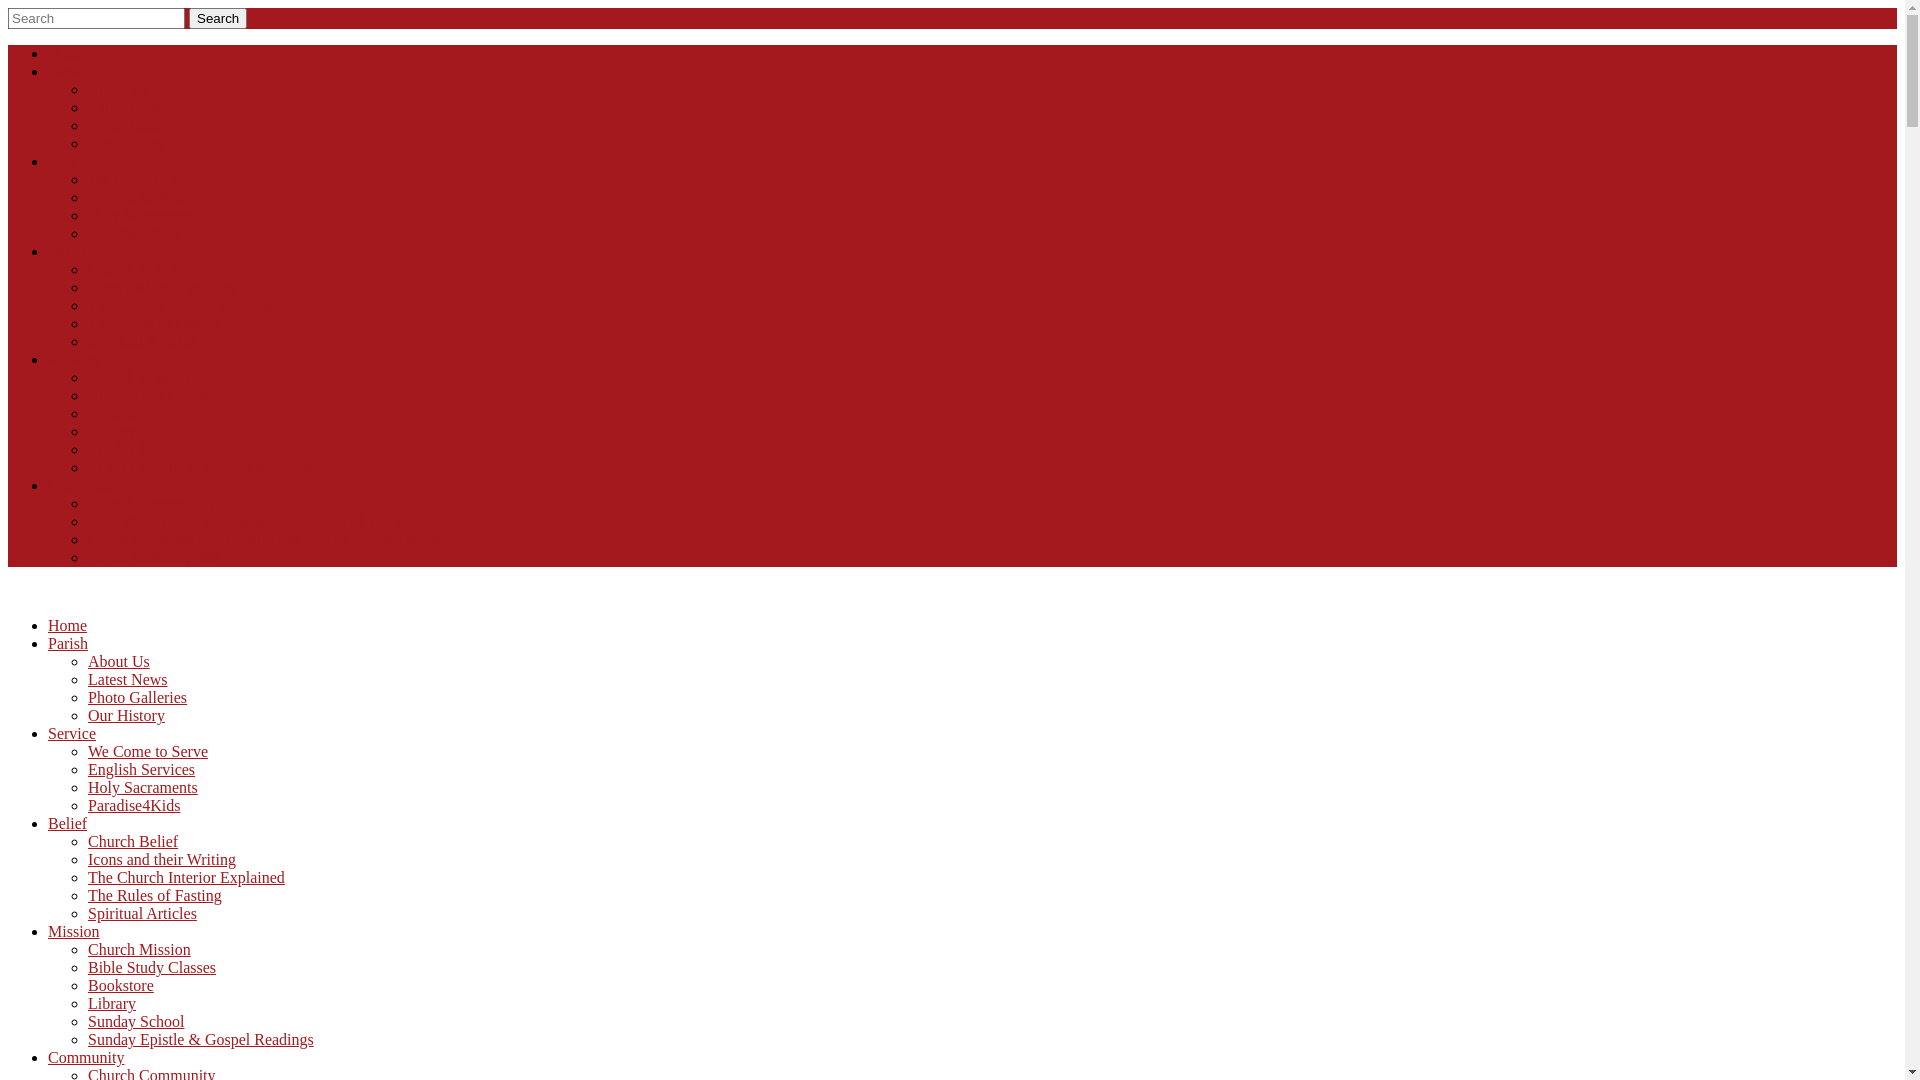 Image resolution: width=1920 pixels, height=1080 pixels. Describe the element at coordinates (148, 752) in the screenshot. I see `We Come to Serve` at that location.